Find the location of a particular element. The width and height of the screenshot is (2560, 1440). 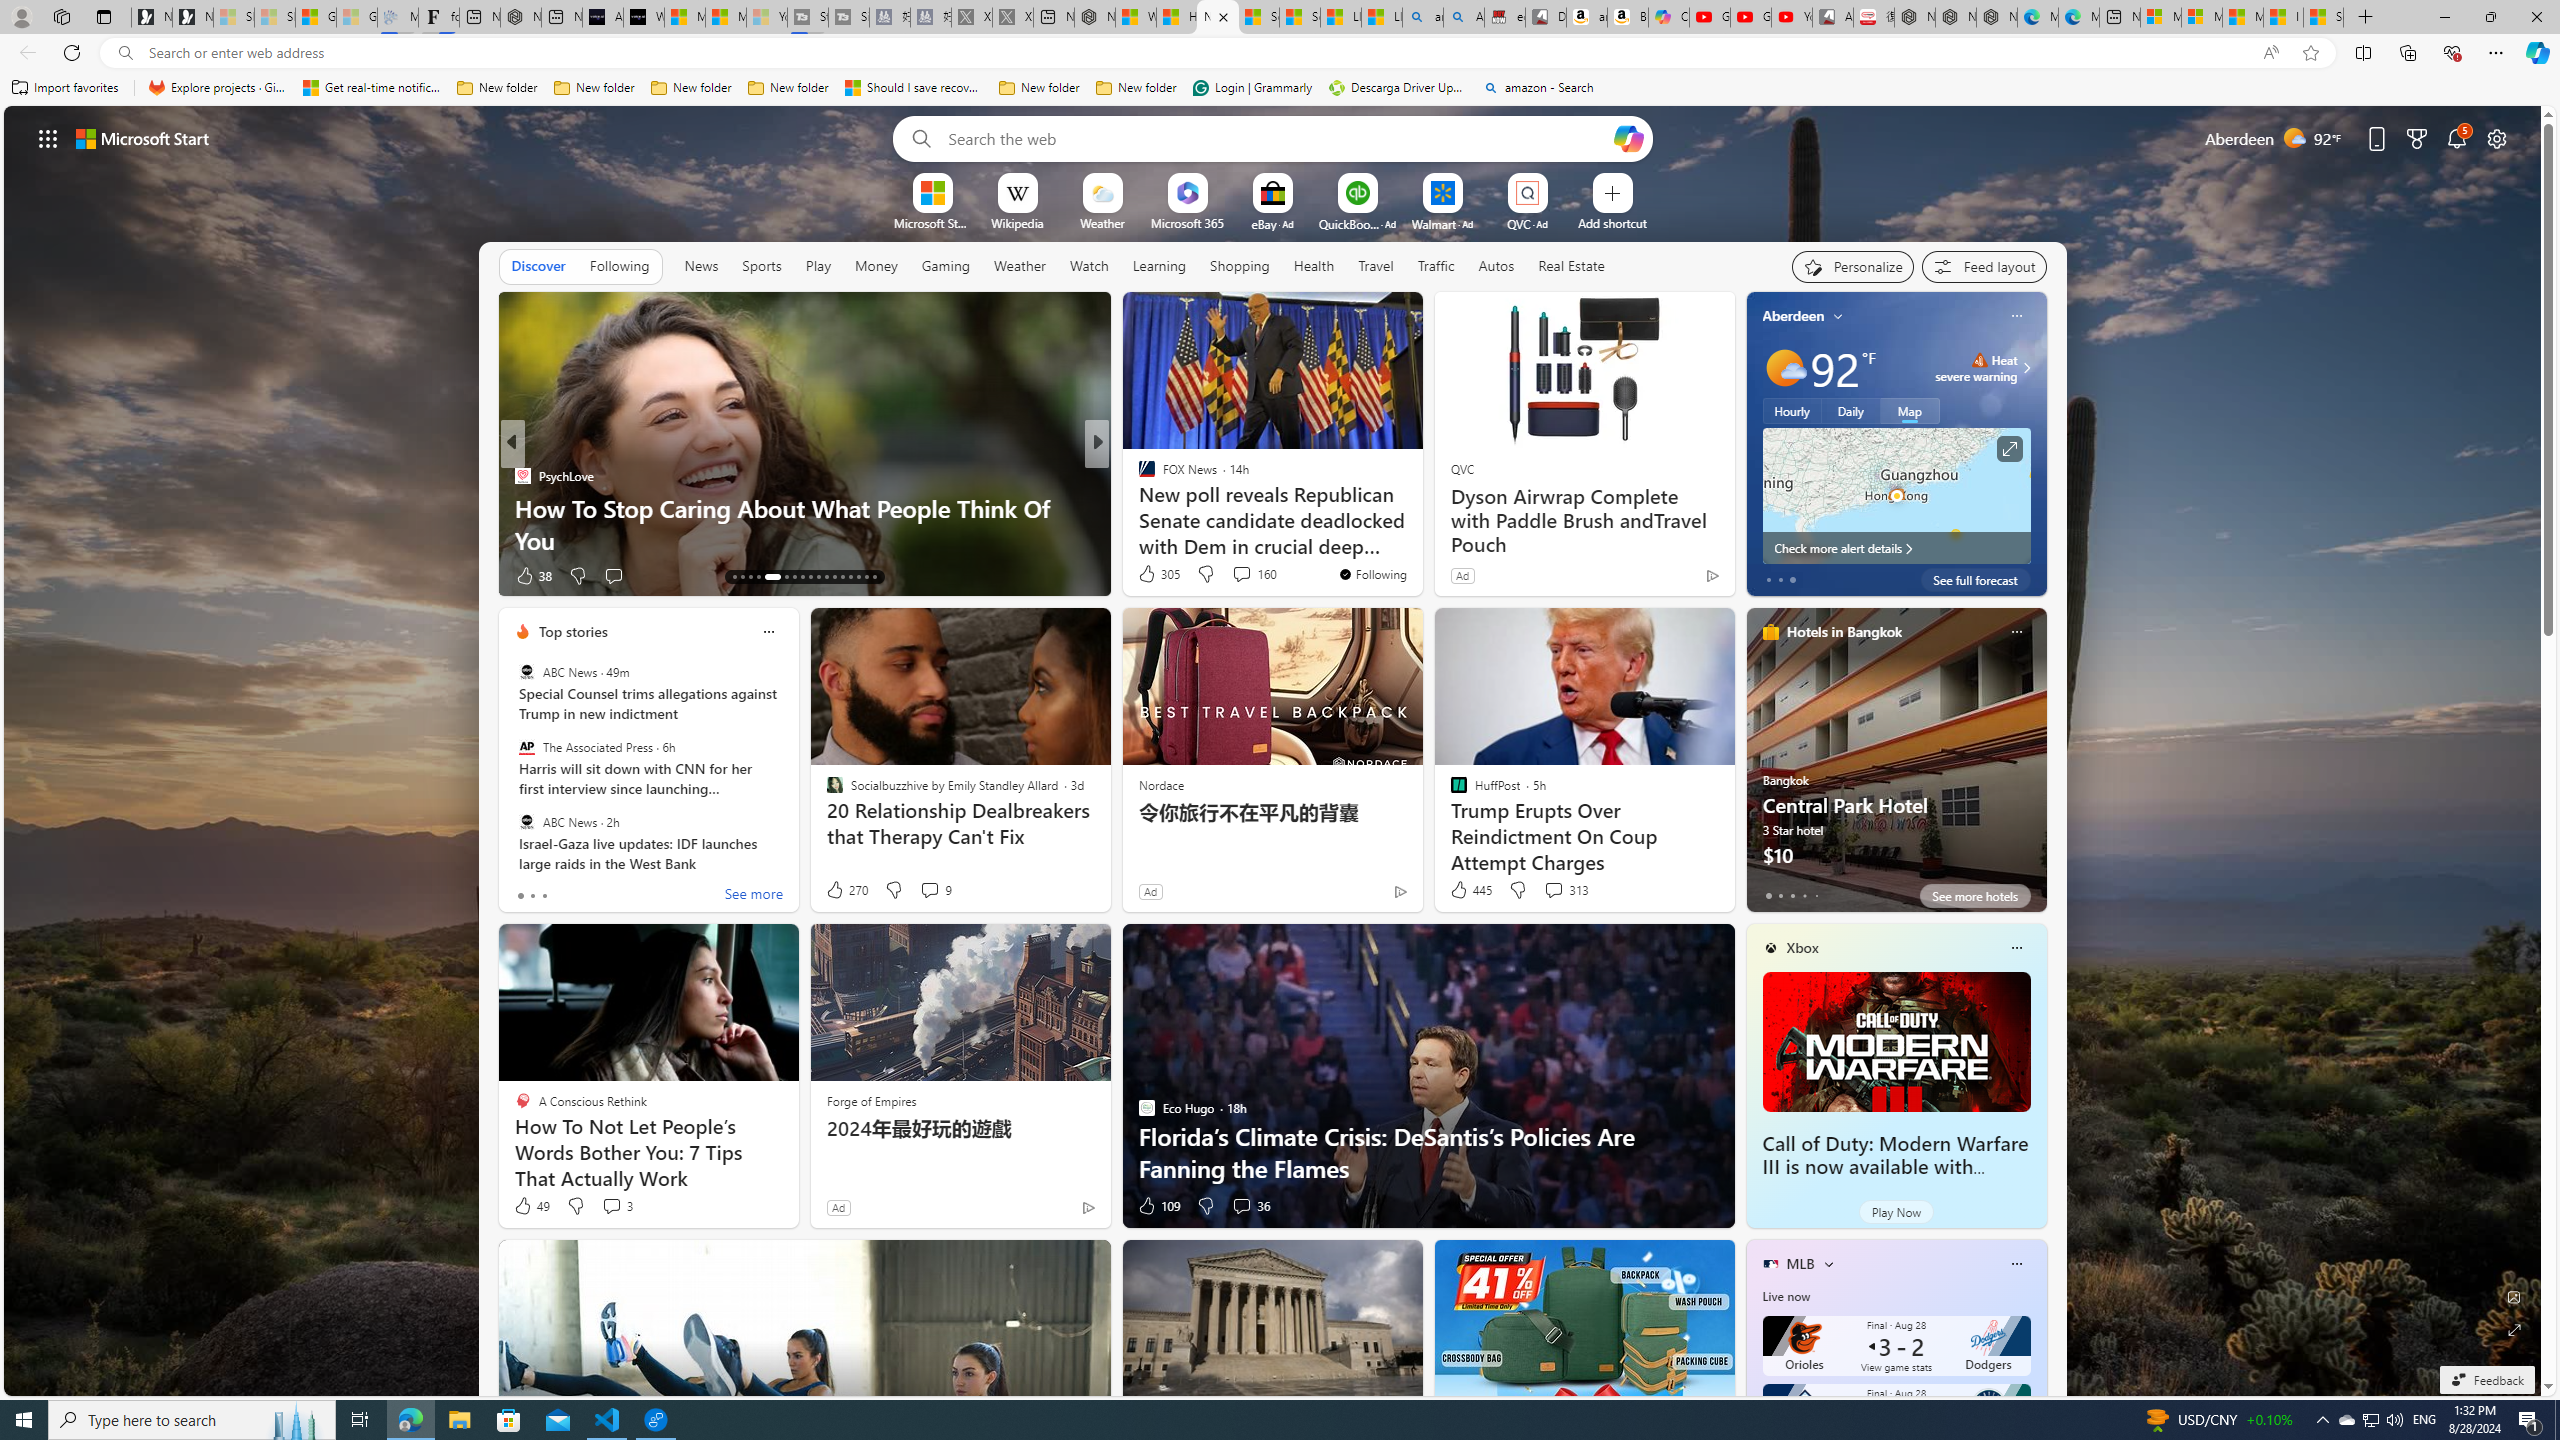

View comments 6 Comment is located at coordinates (1242, 576).